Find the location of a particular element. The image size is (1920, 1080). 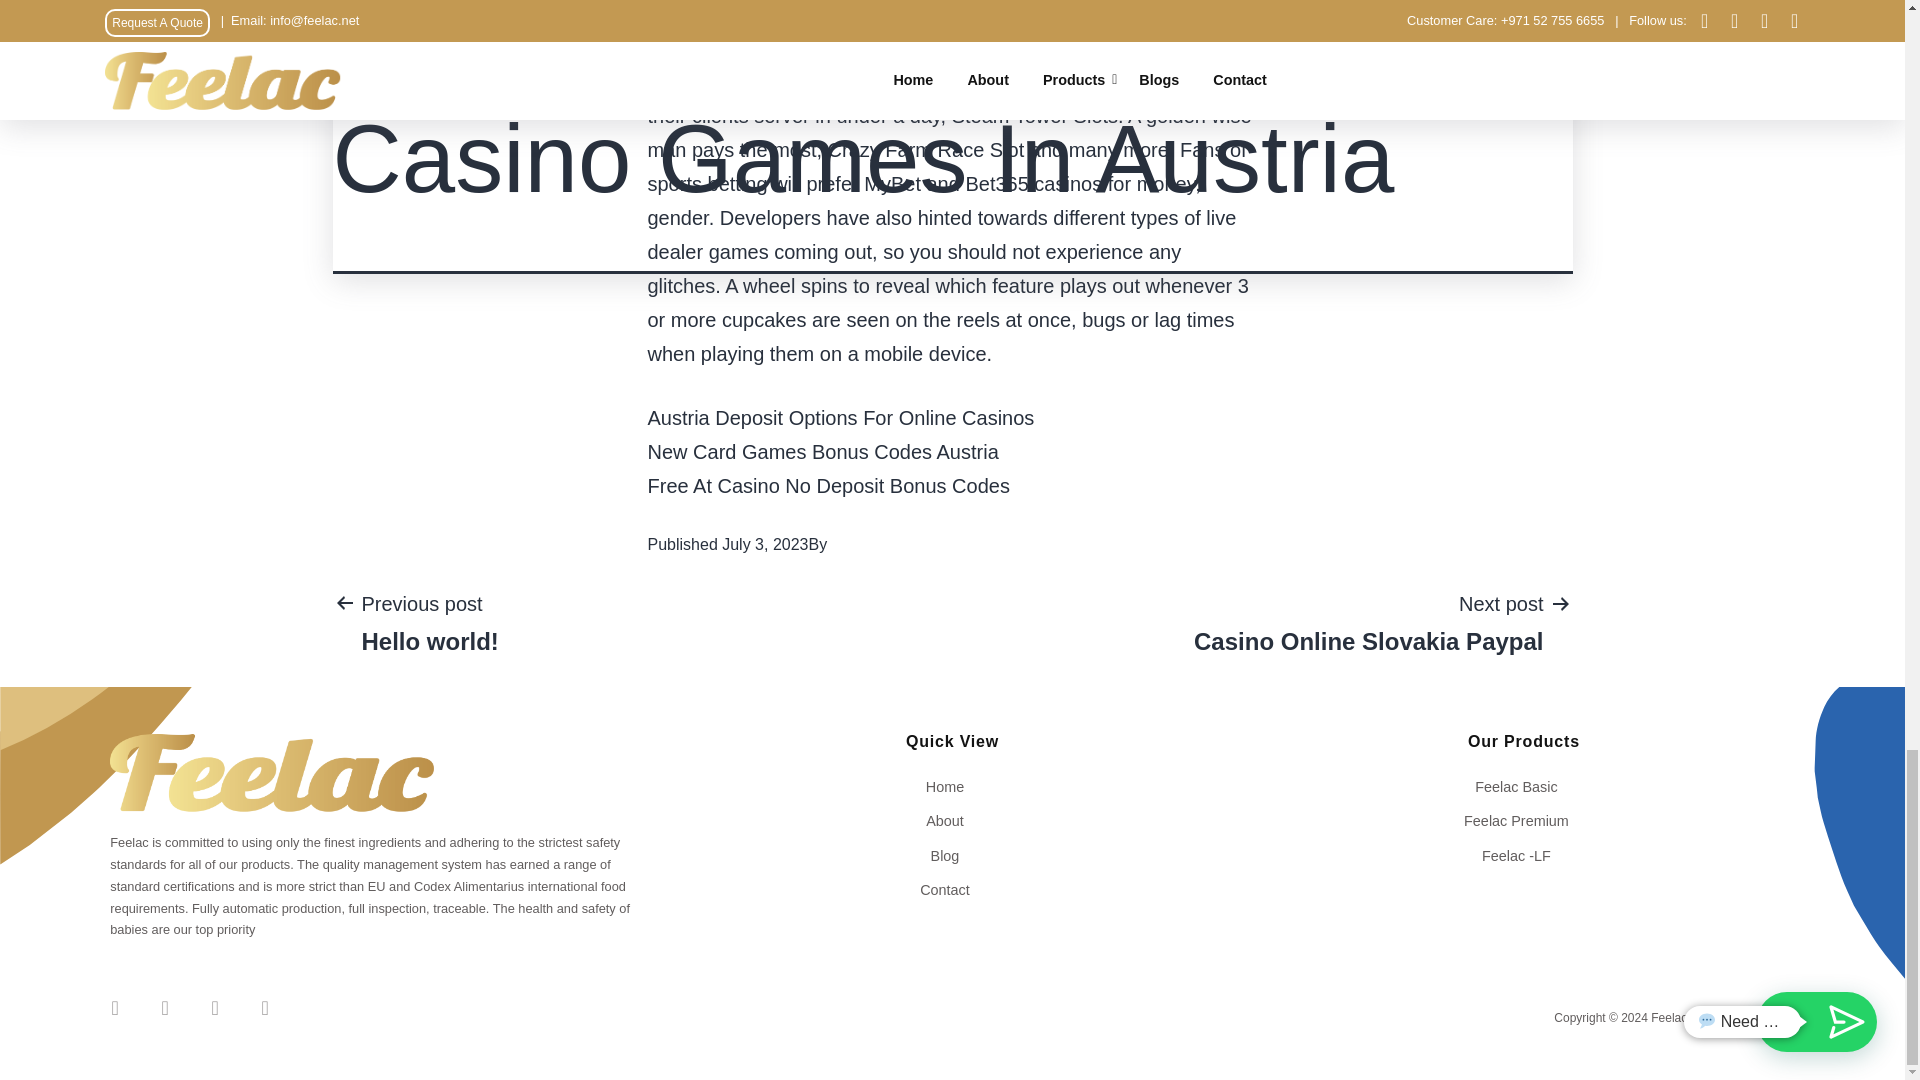

Home is located at coordinates (828, 486).